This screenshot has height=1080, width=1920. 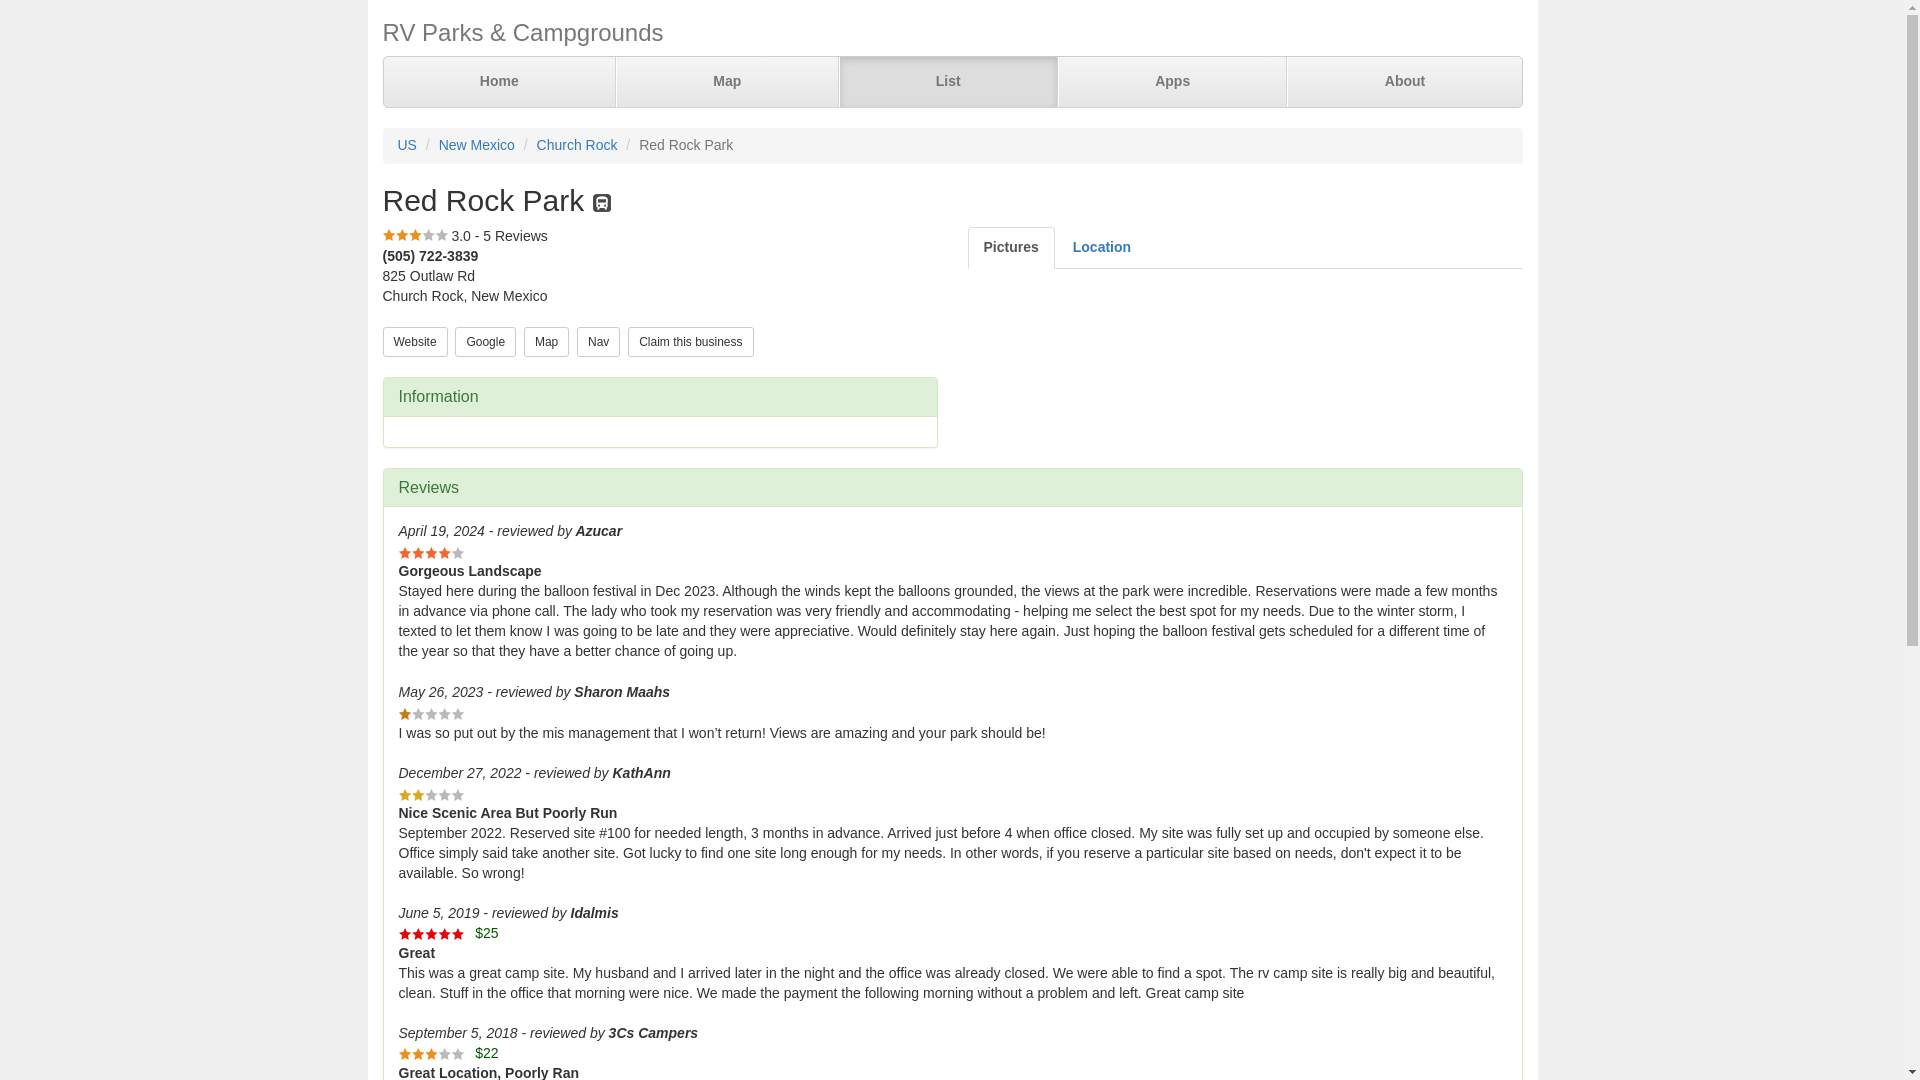 I want to click on About, so click(x=1403, y=82).